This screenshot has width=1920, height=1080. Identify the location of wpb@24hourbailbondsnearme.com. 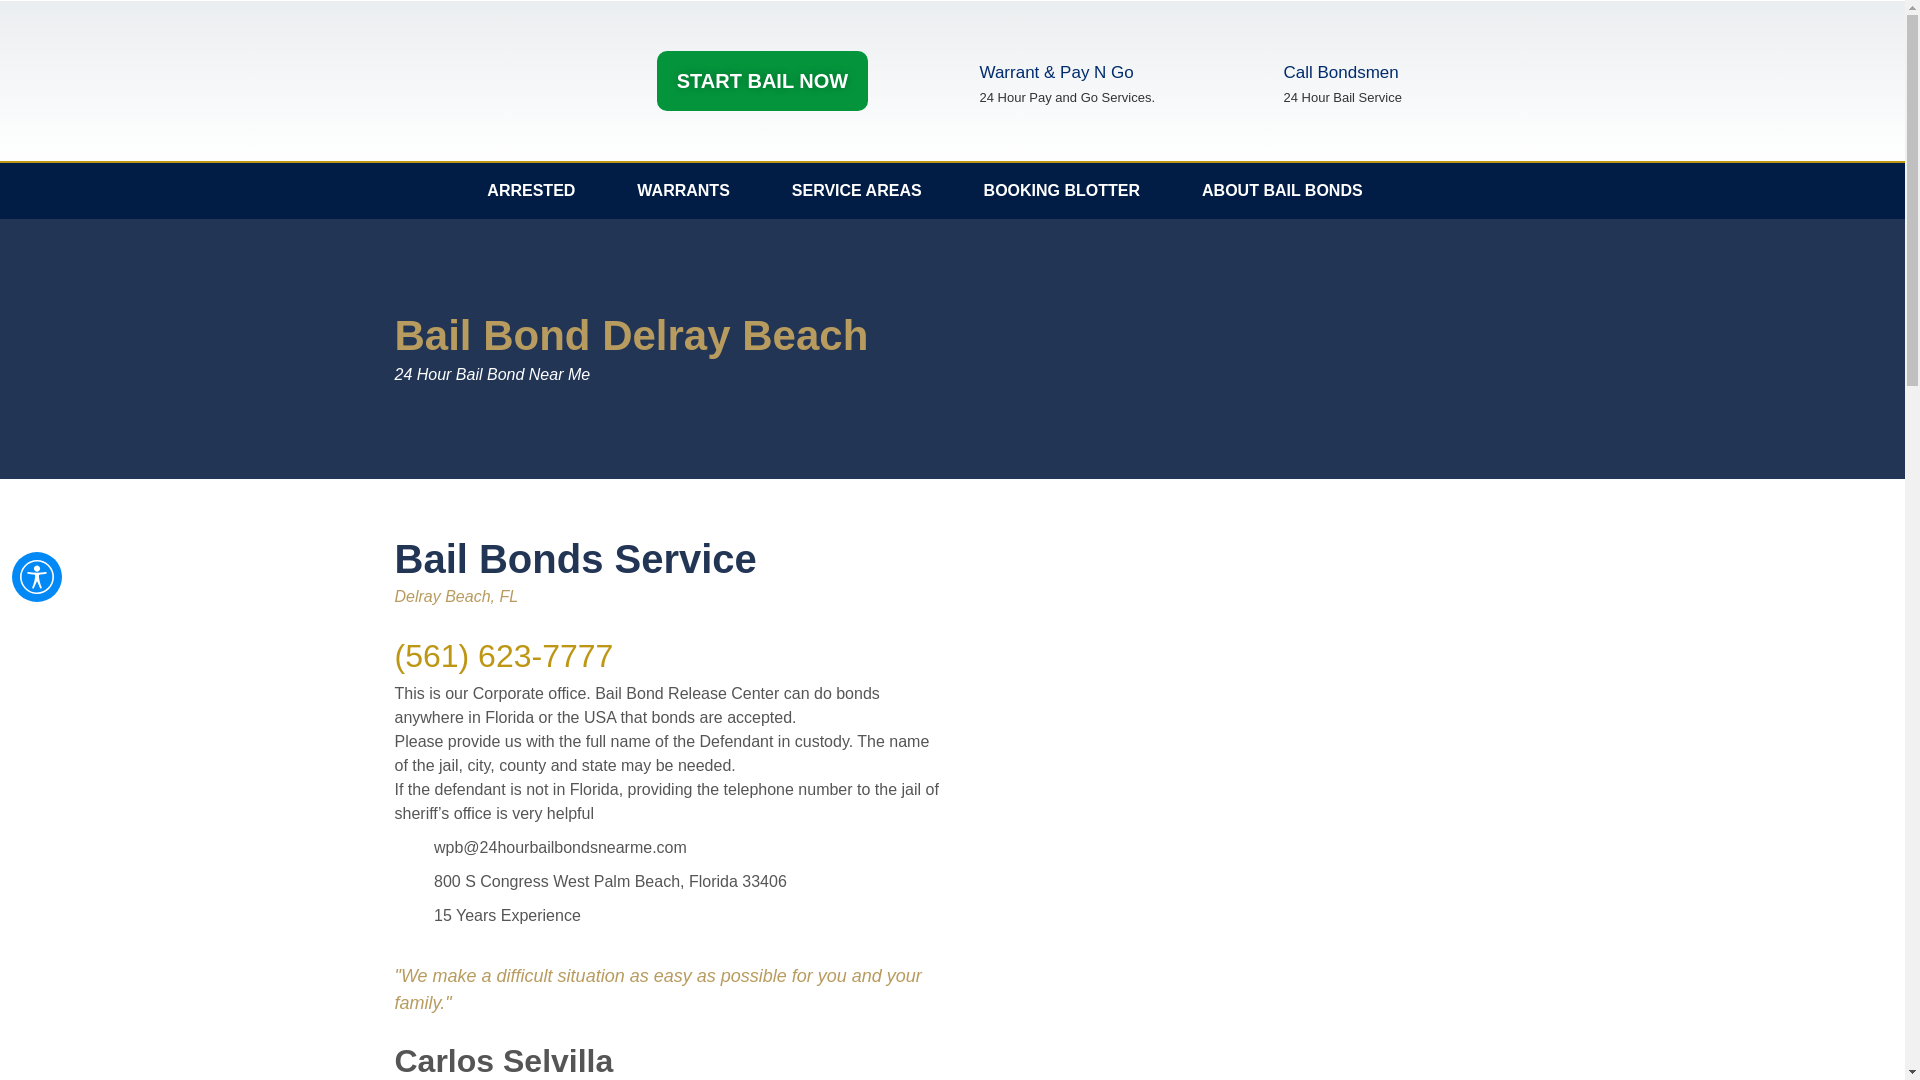
(667, 848).